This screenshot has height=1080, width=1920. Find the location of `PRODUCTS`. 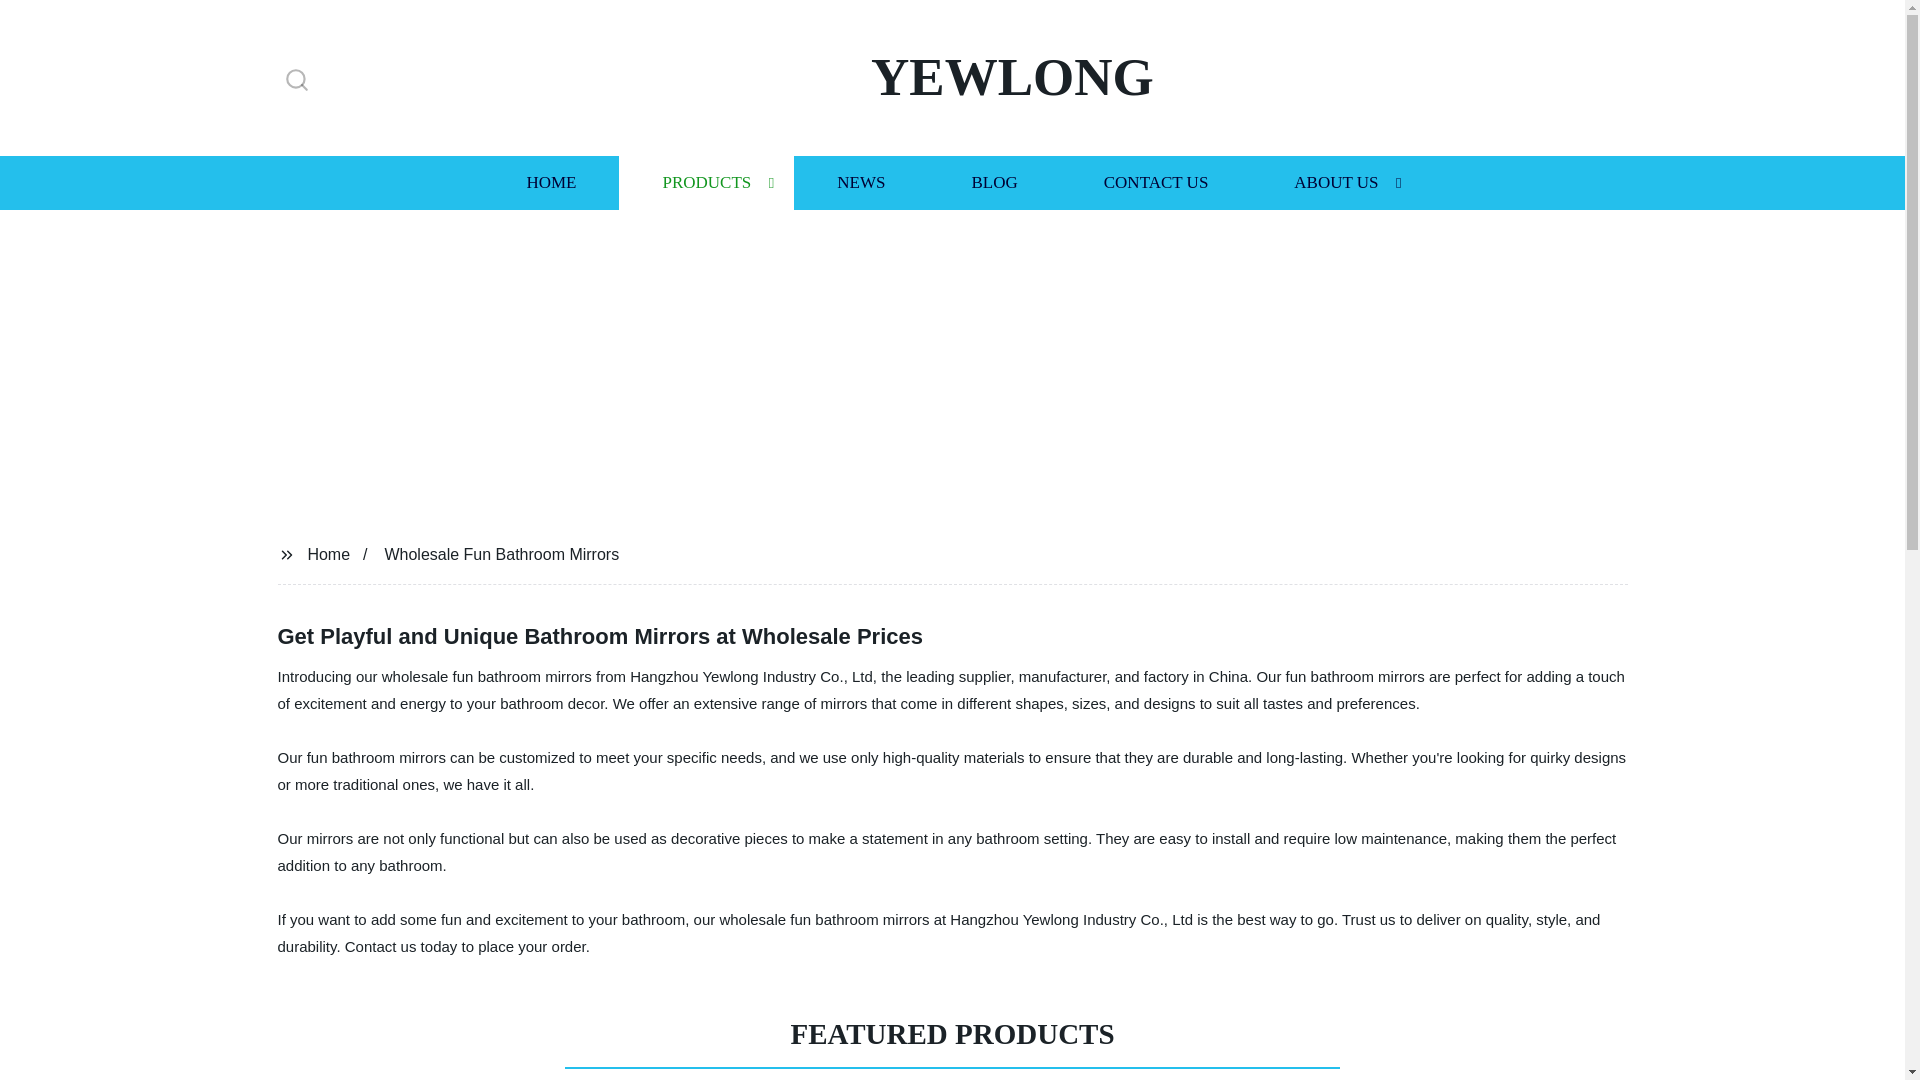

PRODUCTS is located at coordinates (706, 182).